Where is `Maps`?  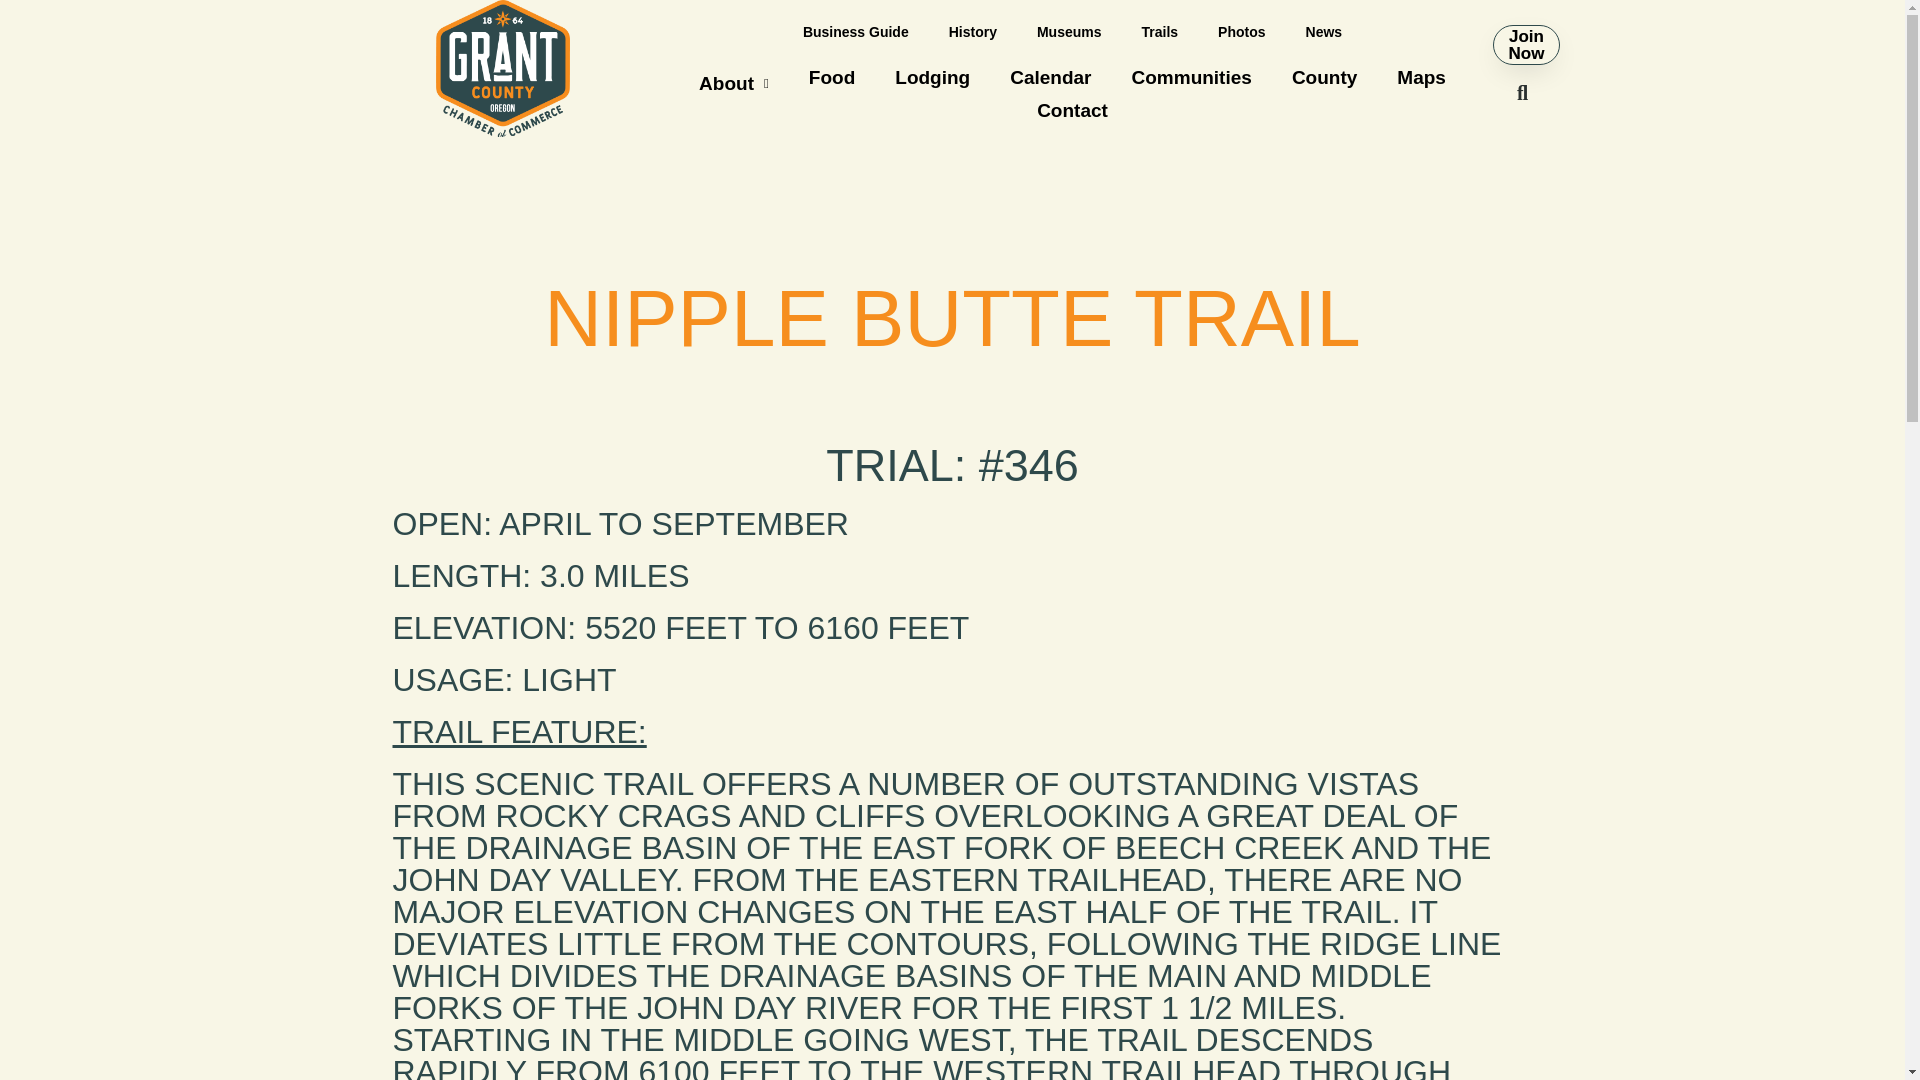
Maps is located at coordinates (1421, 76).